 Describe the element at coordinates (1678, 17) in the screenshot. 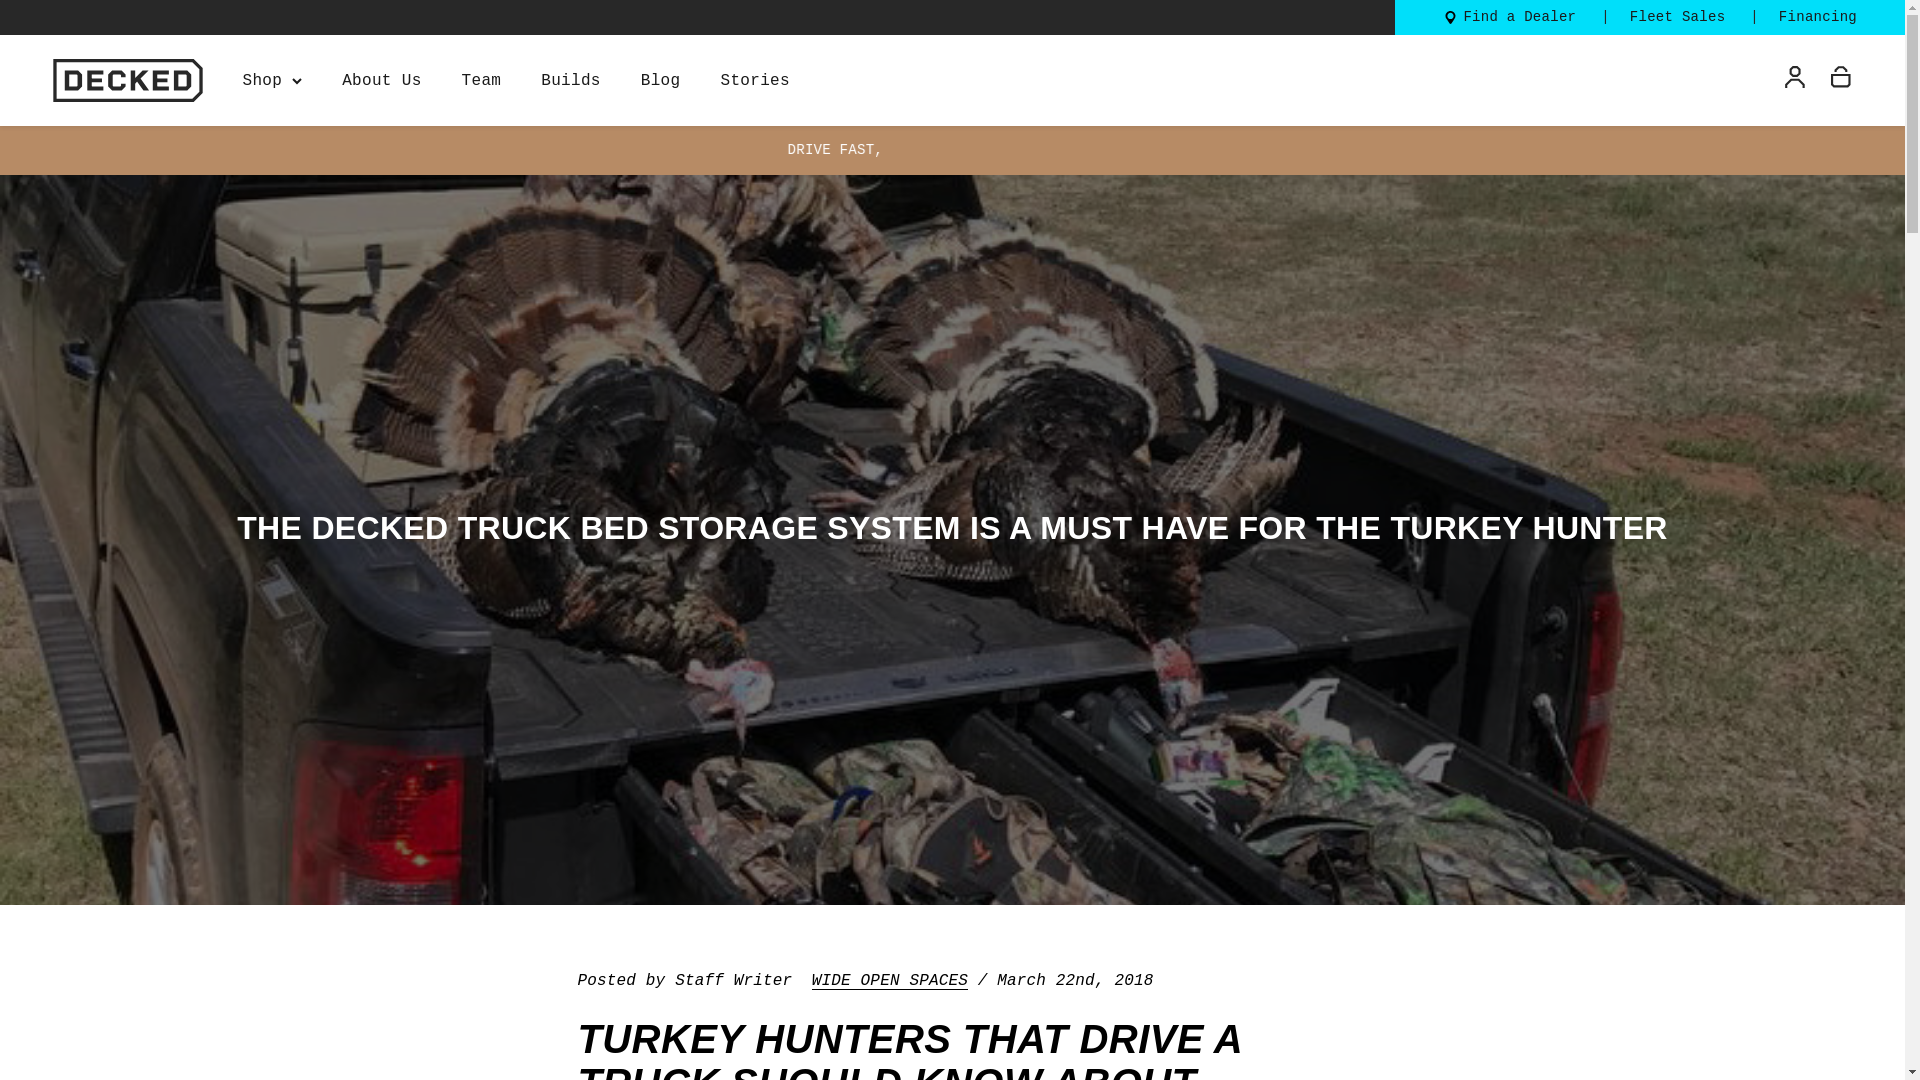

I see `Fleet Sales` at that location.